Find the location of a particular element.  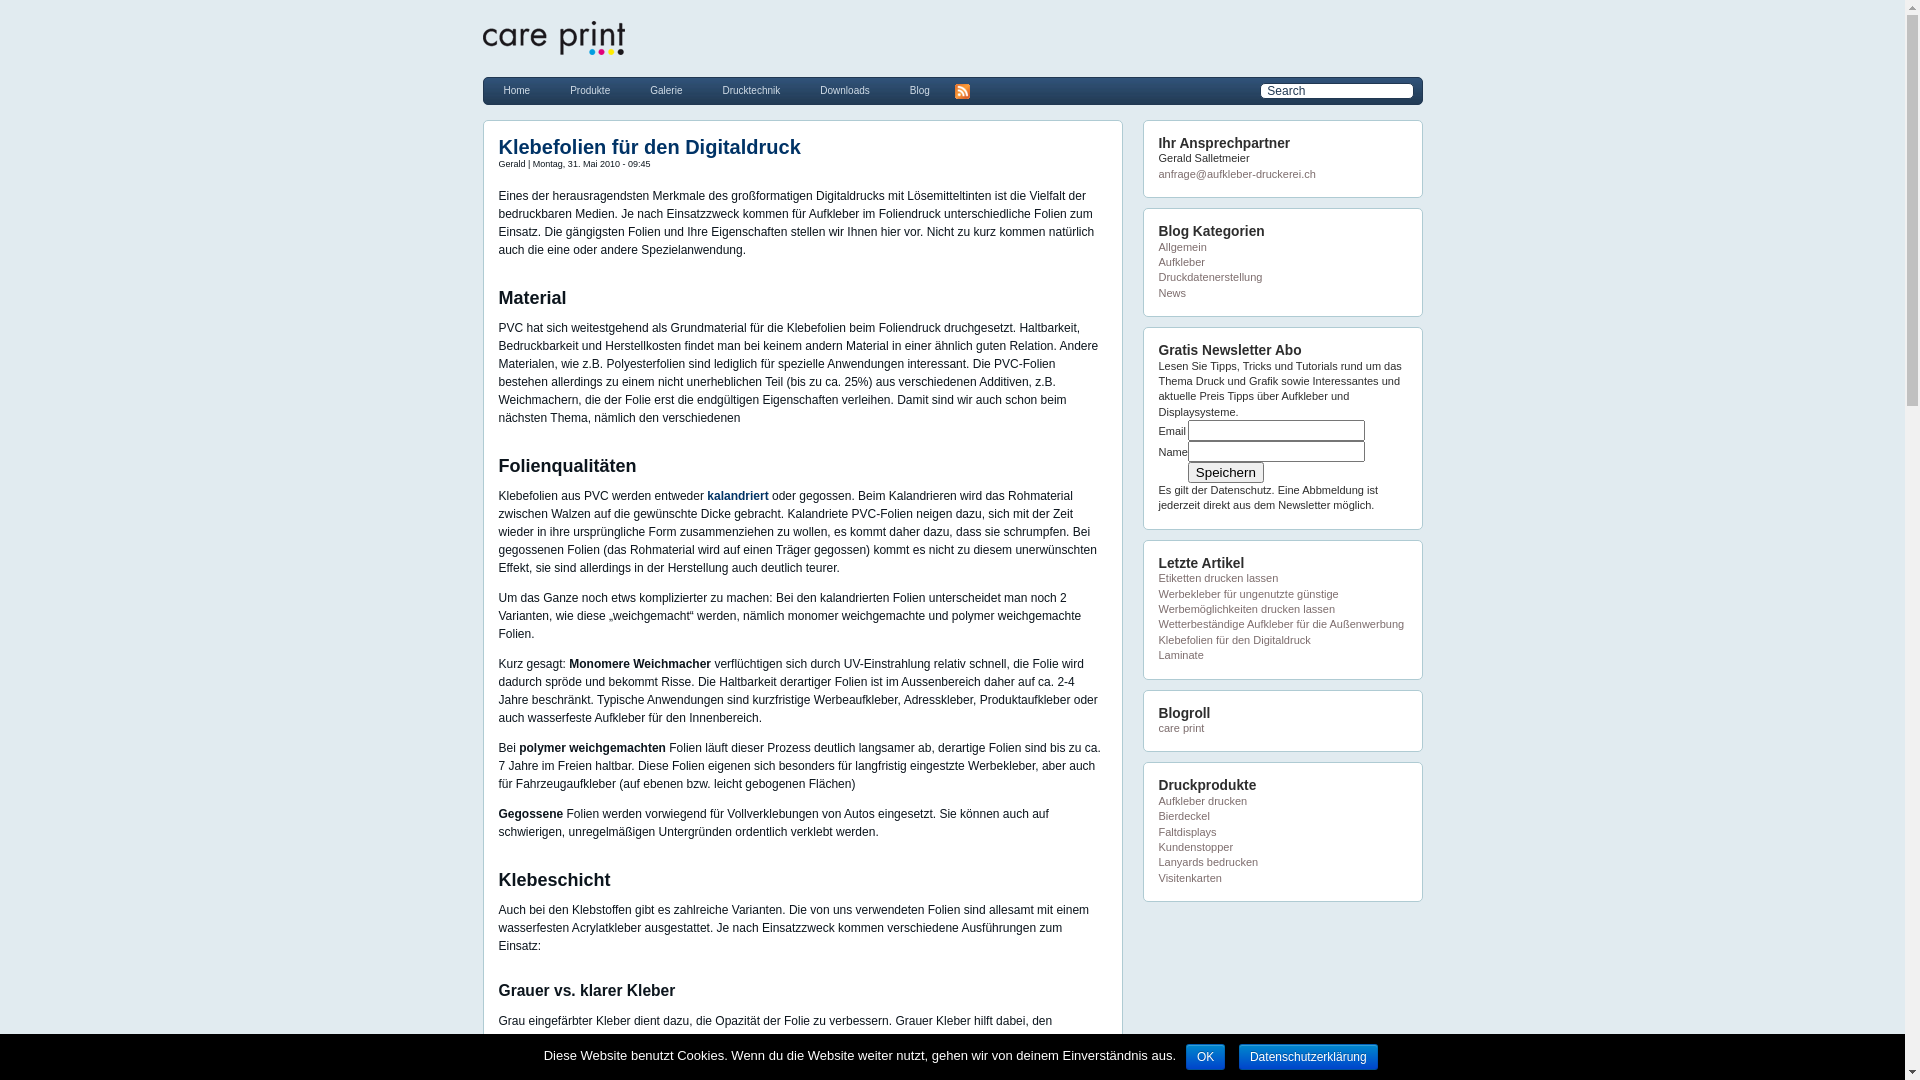

care print is located at coordinates (1181, 728).